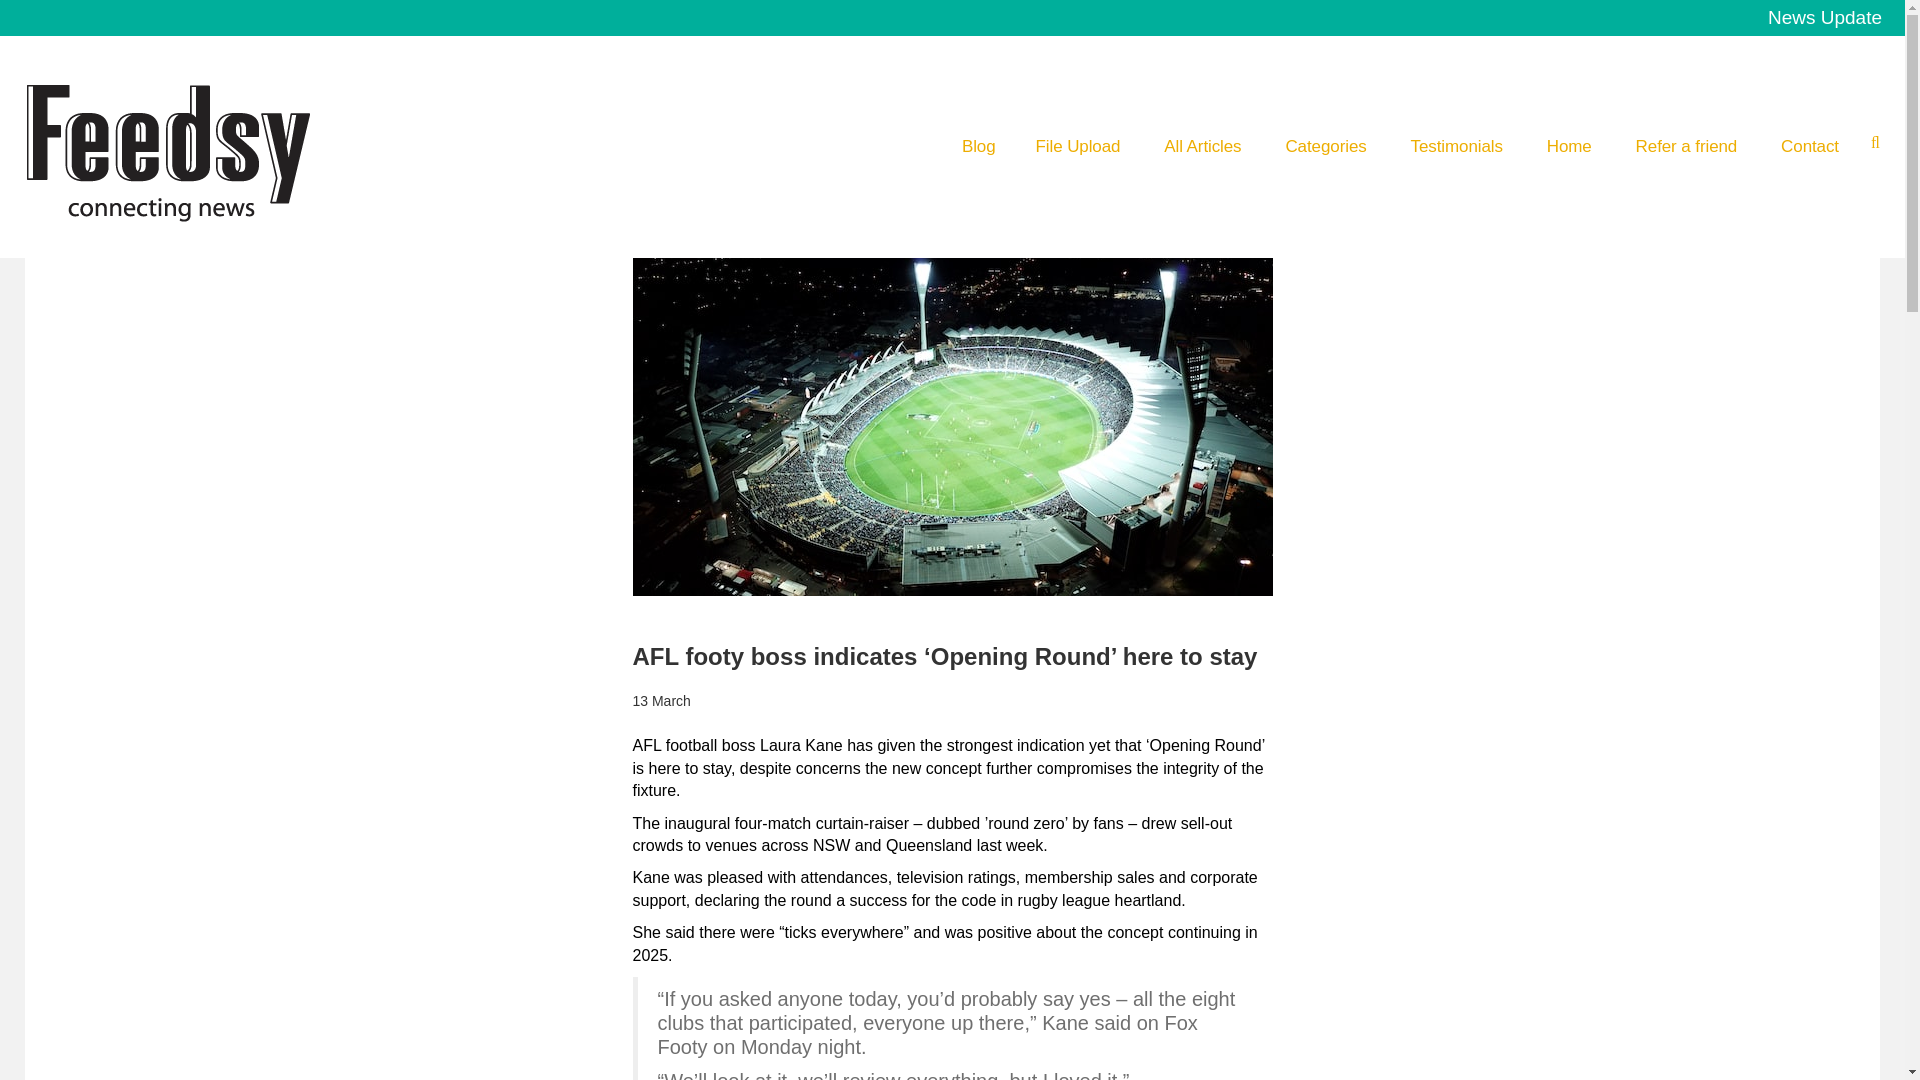 The width and height of the screenshot is (1920, 1080). I want to click on Blog, so click(978, 146).